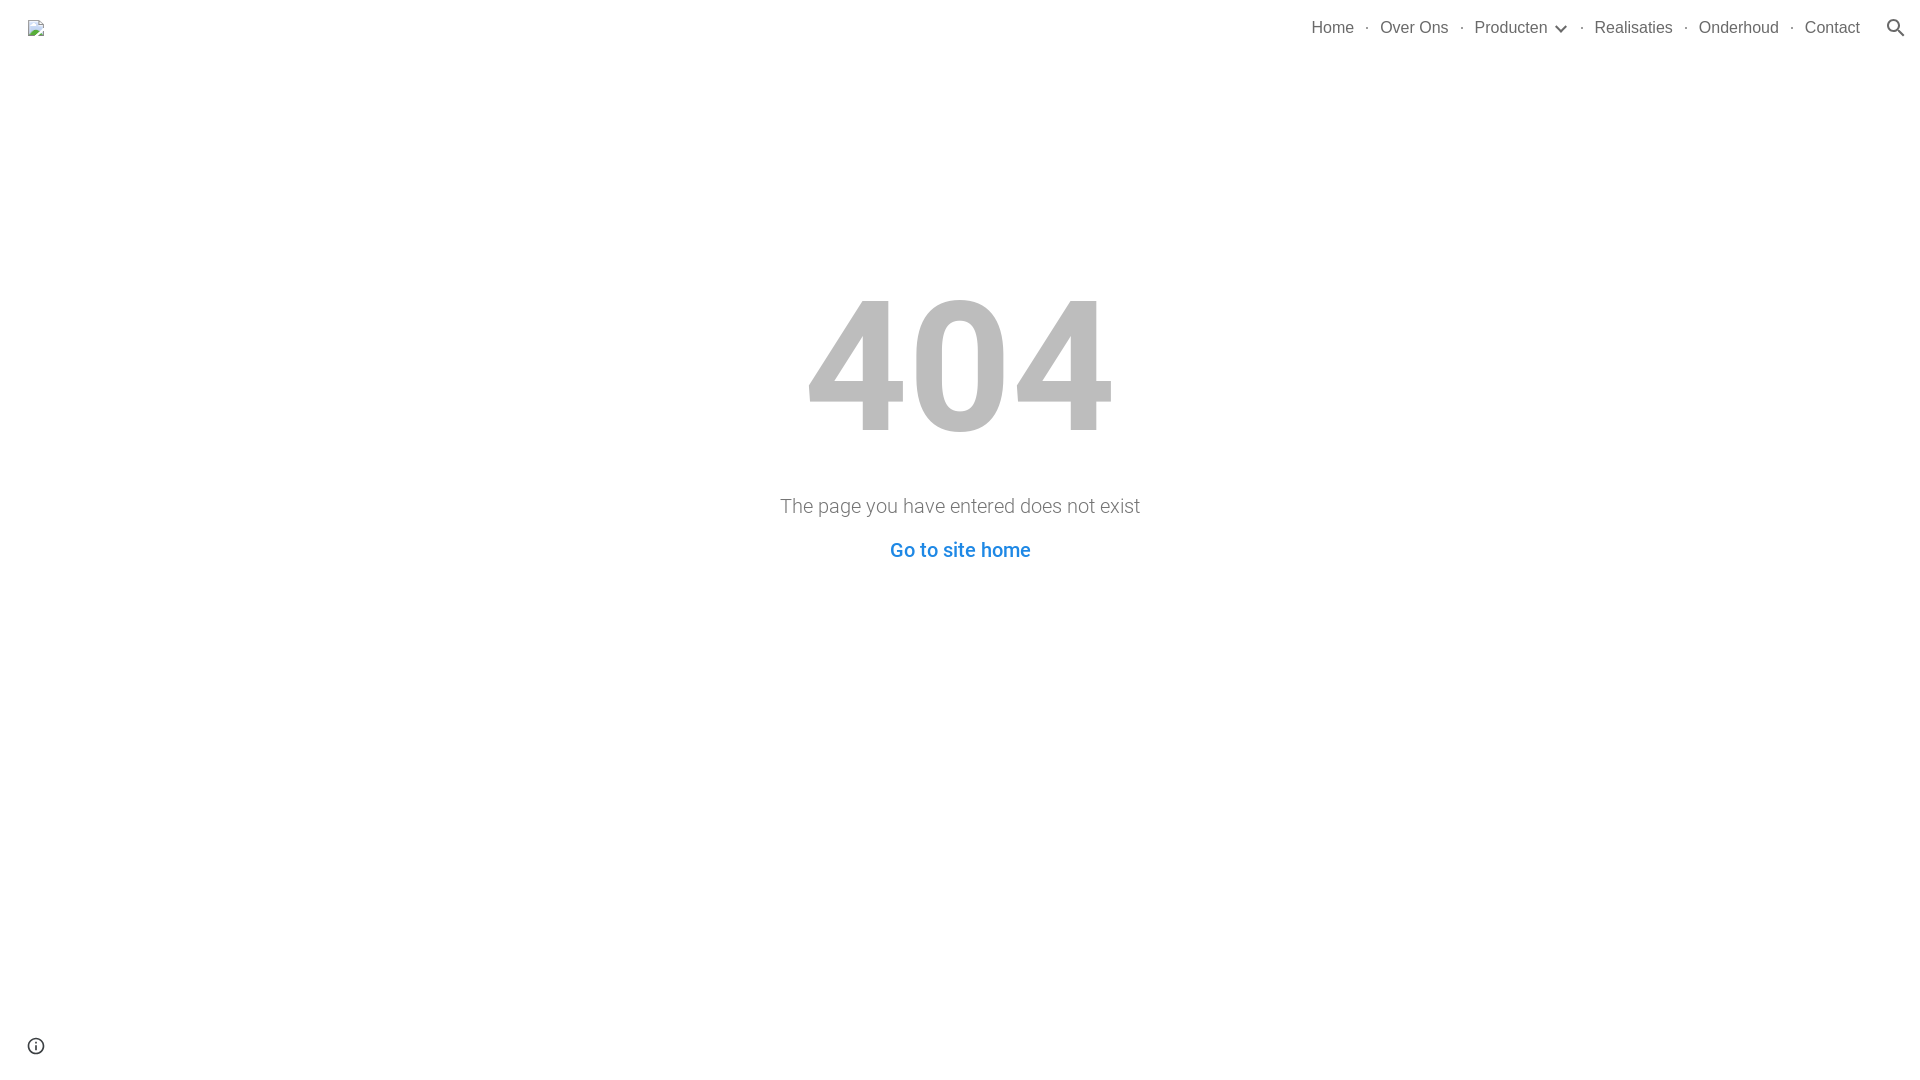  What do you see at coordinates (1634, 28) in the screenshot?
I see `Realisaties` at bounding box center [1634, 28].